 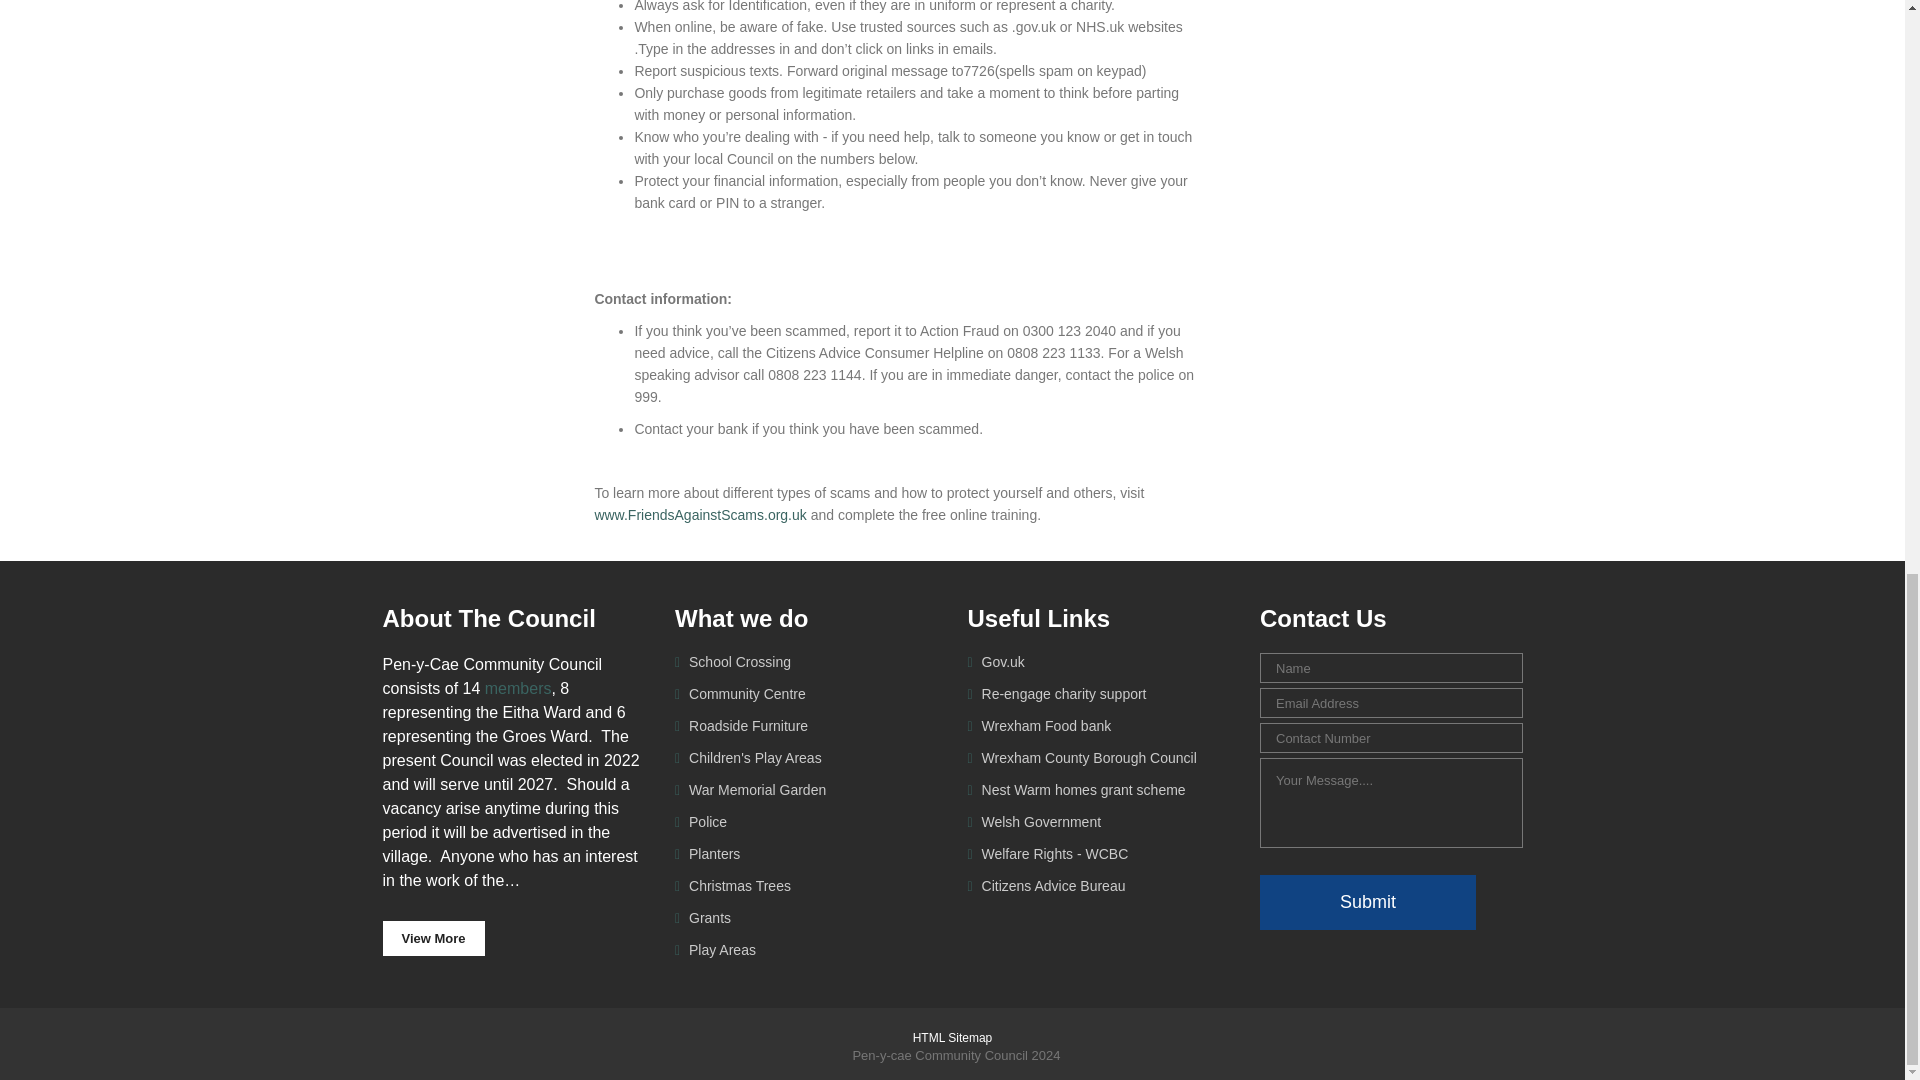 What do you see at coordinates (753, 757) in the screenshot?
I see `Children's Play Areas` at bounding box center [753, 757].